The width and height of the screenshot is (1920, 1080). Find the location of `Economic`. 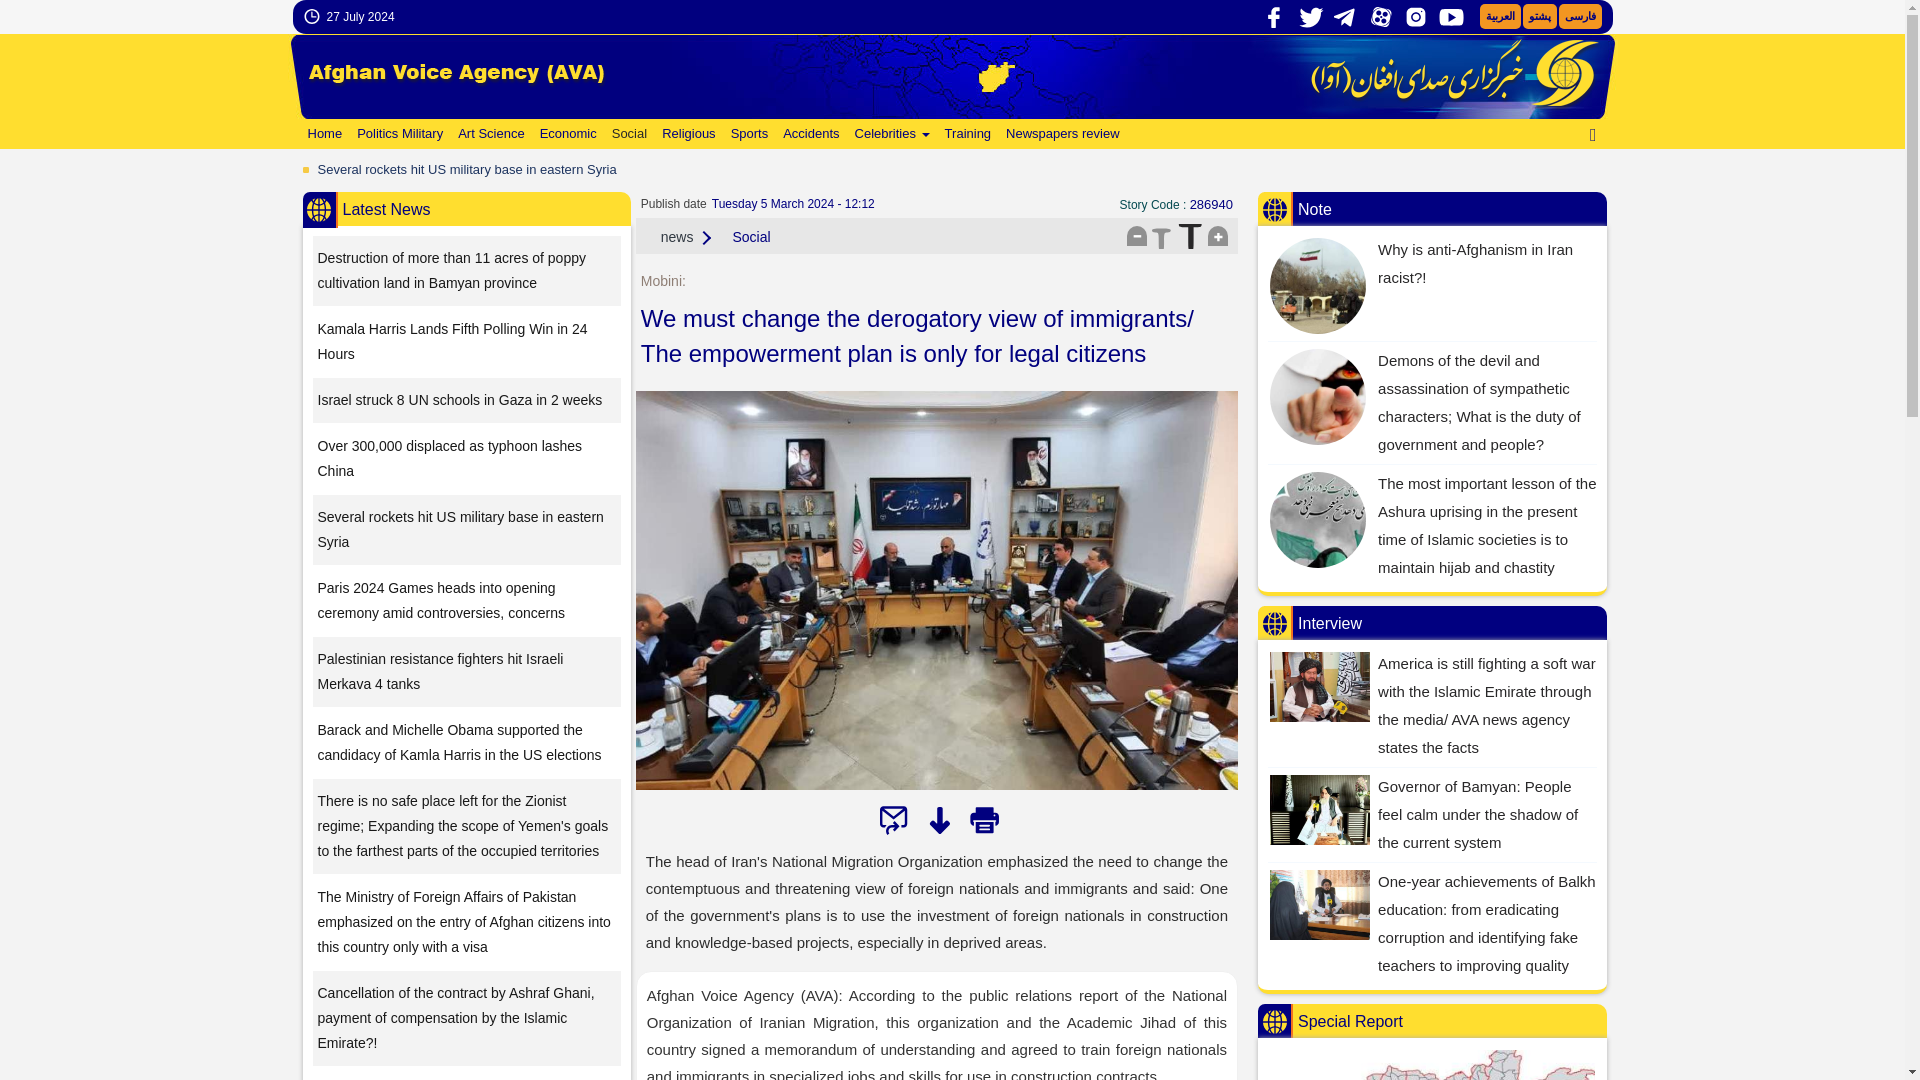

Economic is located at coordinates (566, 134).